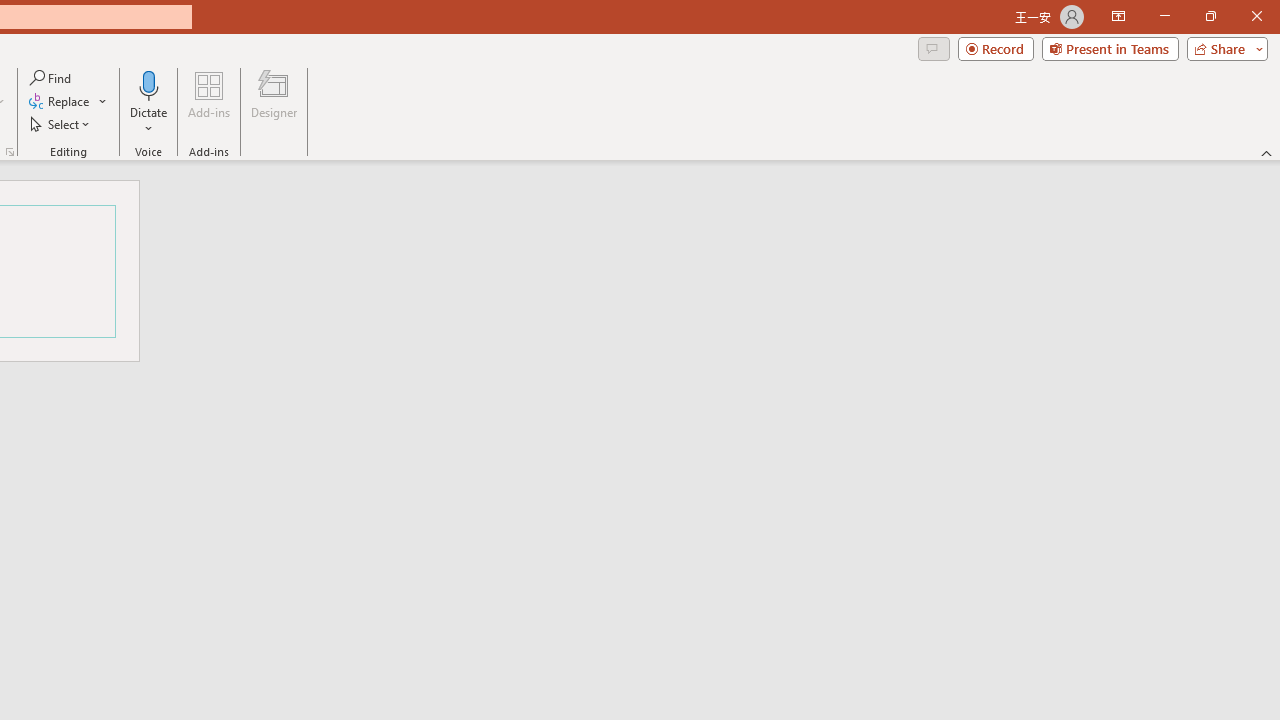 The height and width of the screenshot is (720, 1280). Describe the element at coordinates (996, 48) in the screenshot. I see `Record` at that location.